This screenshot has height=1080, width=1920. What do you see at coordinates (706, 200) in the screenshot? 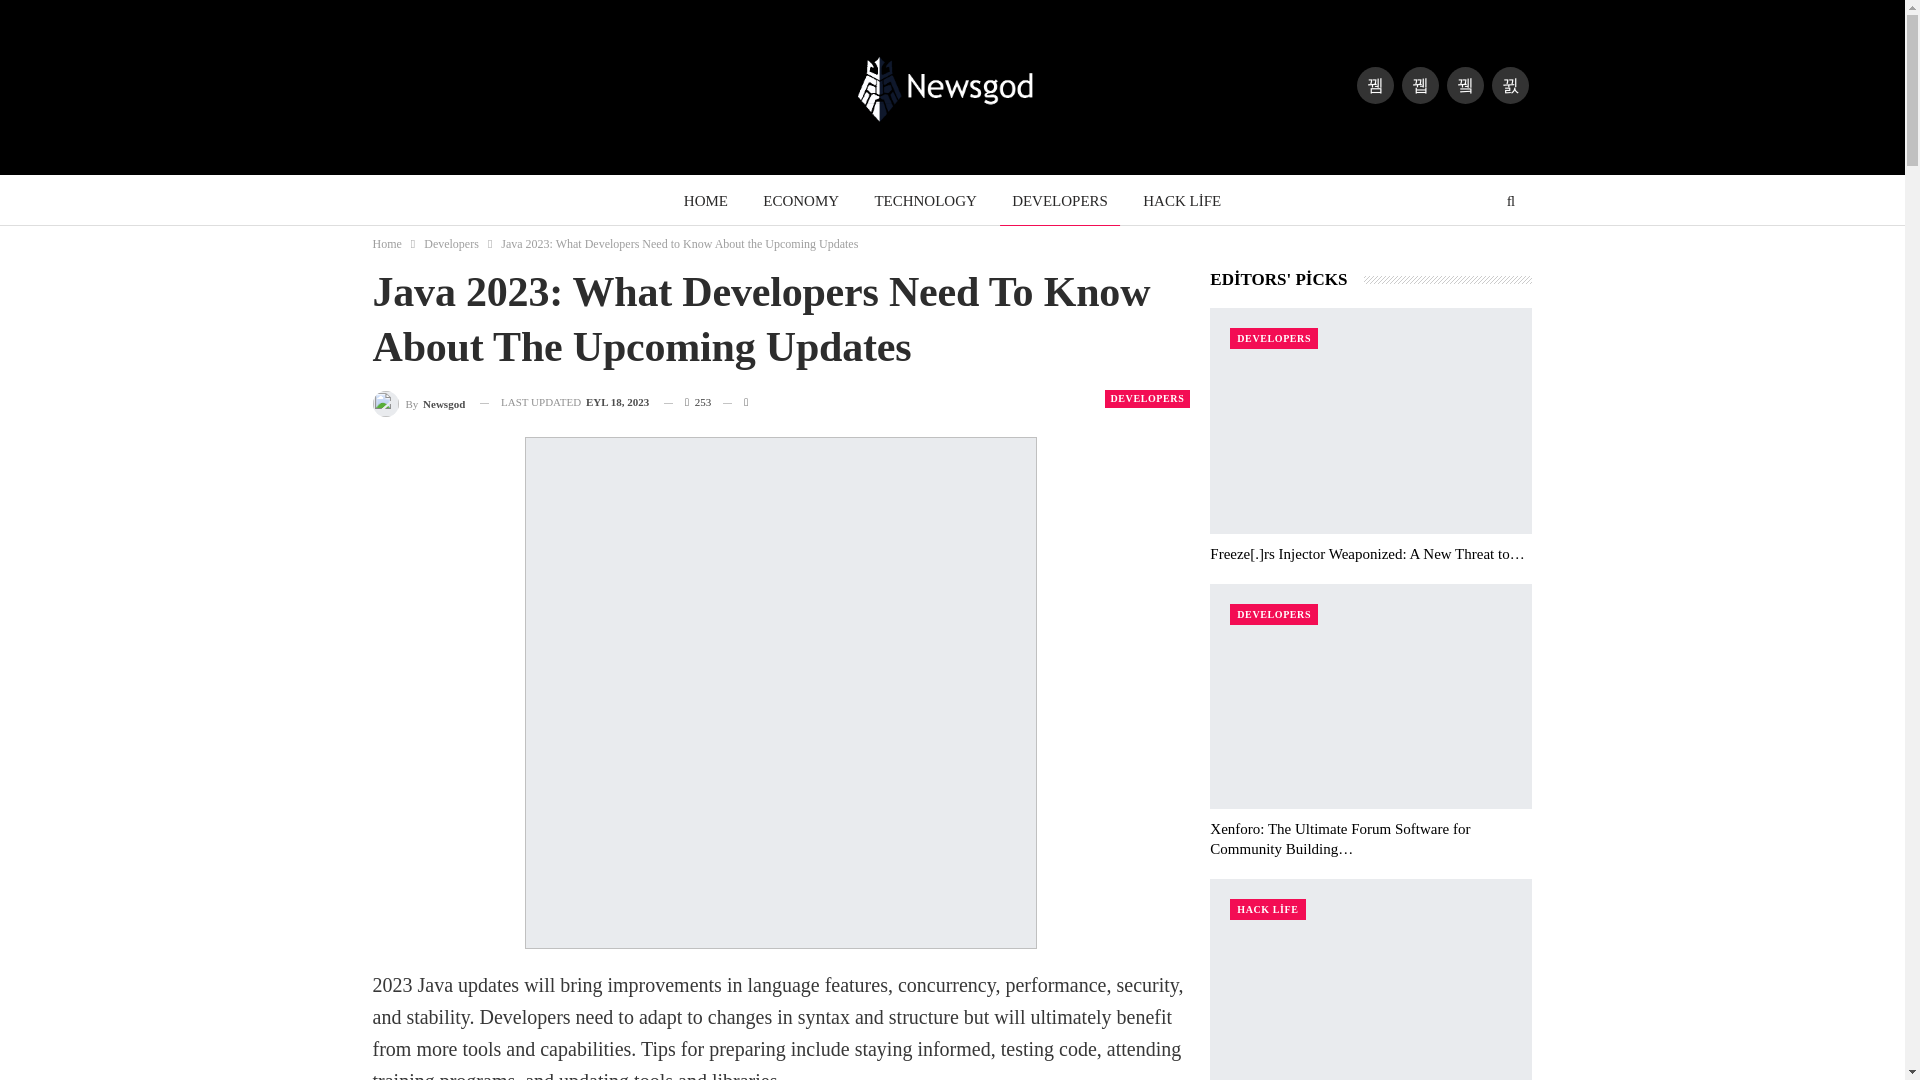
I see `HOME` at bounding box center [706, 200].